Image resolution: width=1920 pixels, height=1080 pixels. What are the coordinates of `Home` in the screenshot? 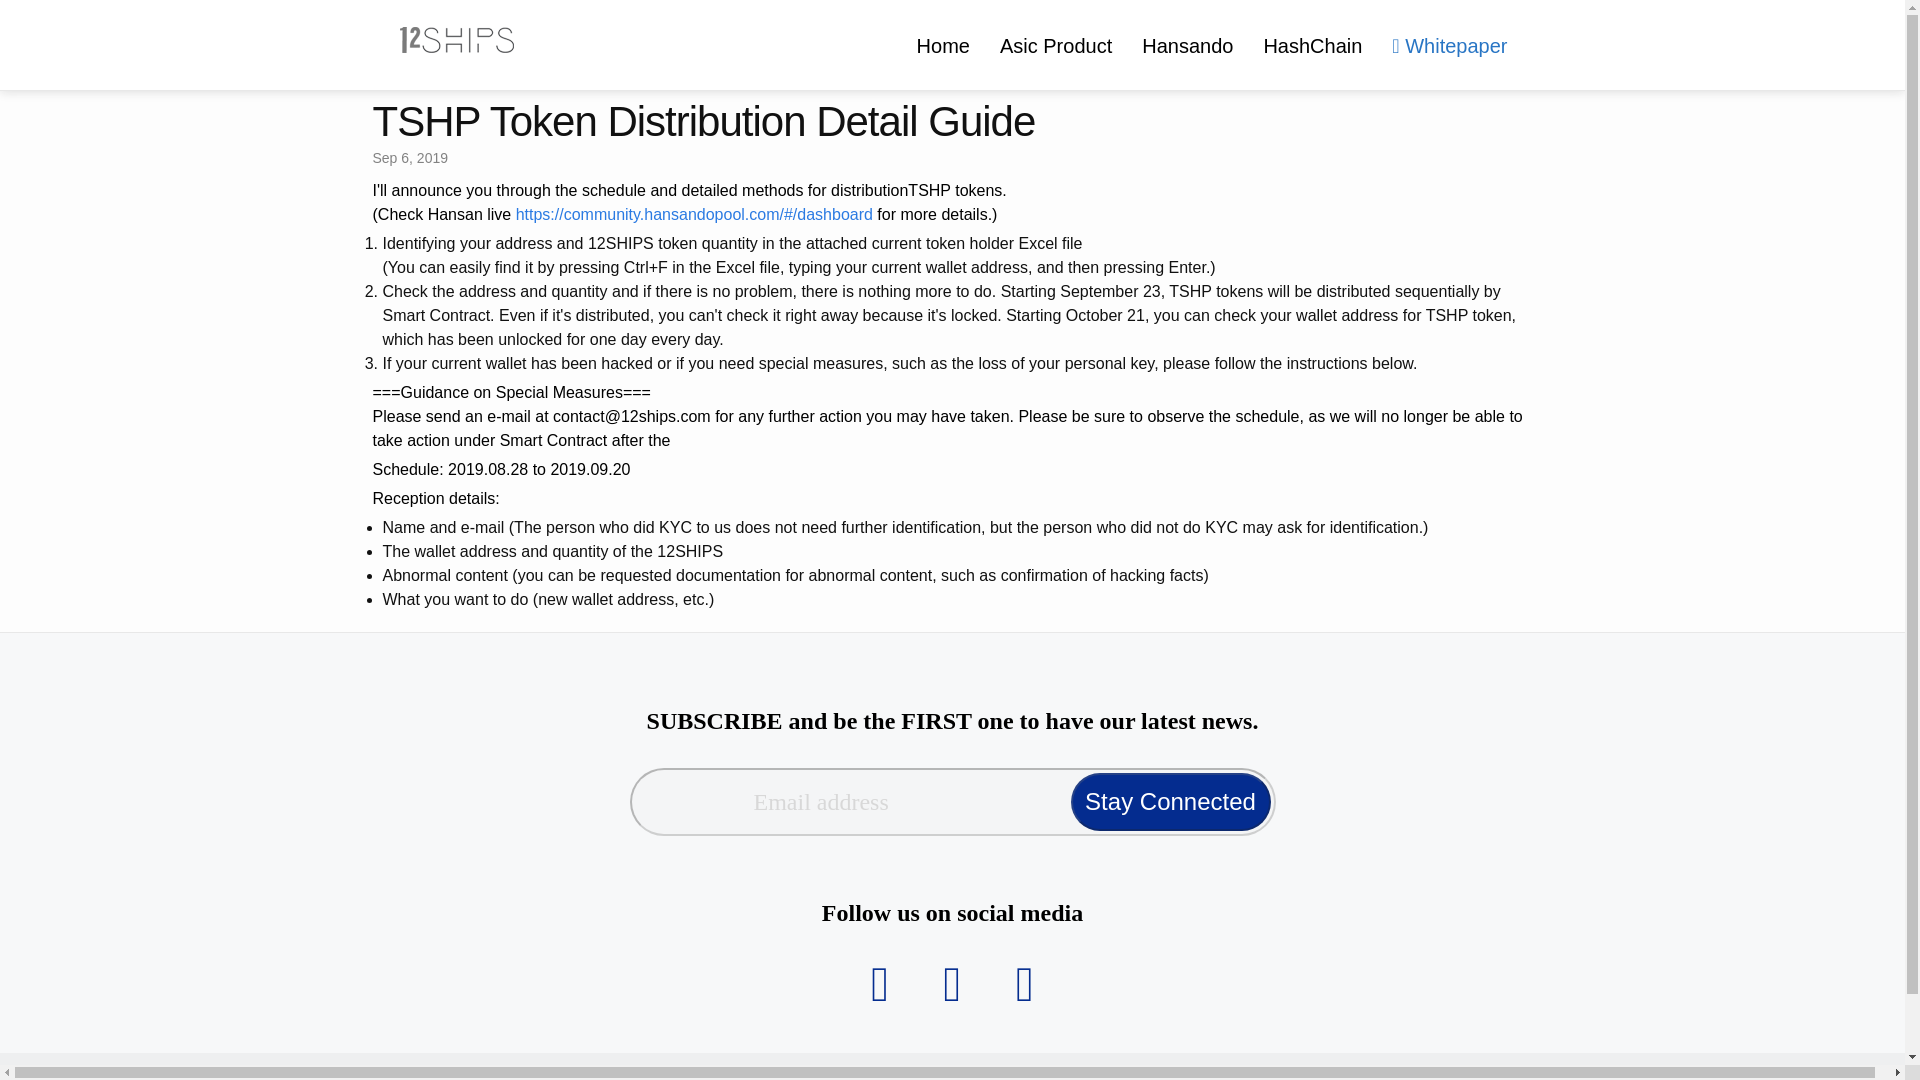 It's located at (943, 46).